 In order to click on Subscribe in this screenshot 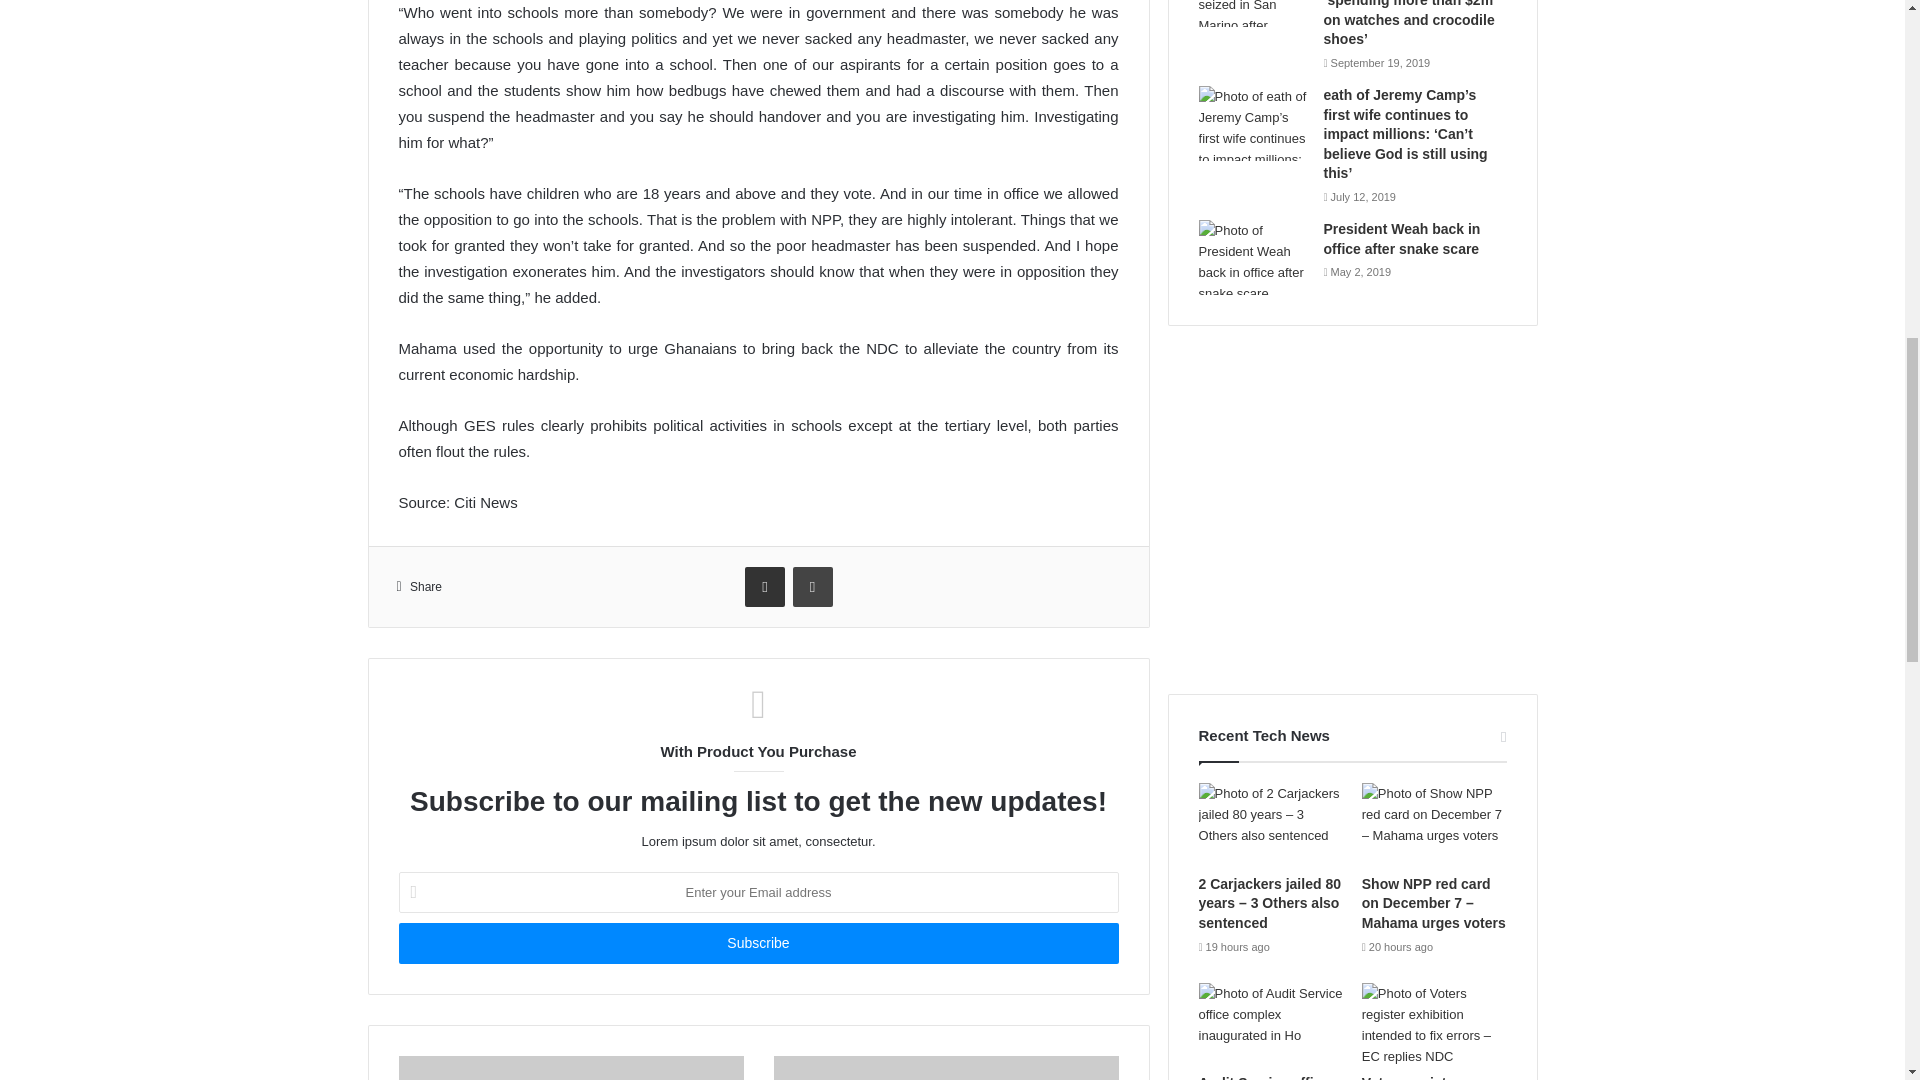, I will do `click(757, 944)`.